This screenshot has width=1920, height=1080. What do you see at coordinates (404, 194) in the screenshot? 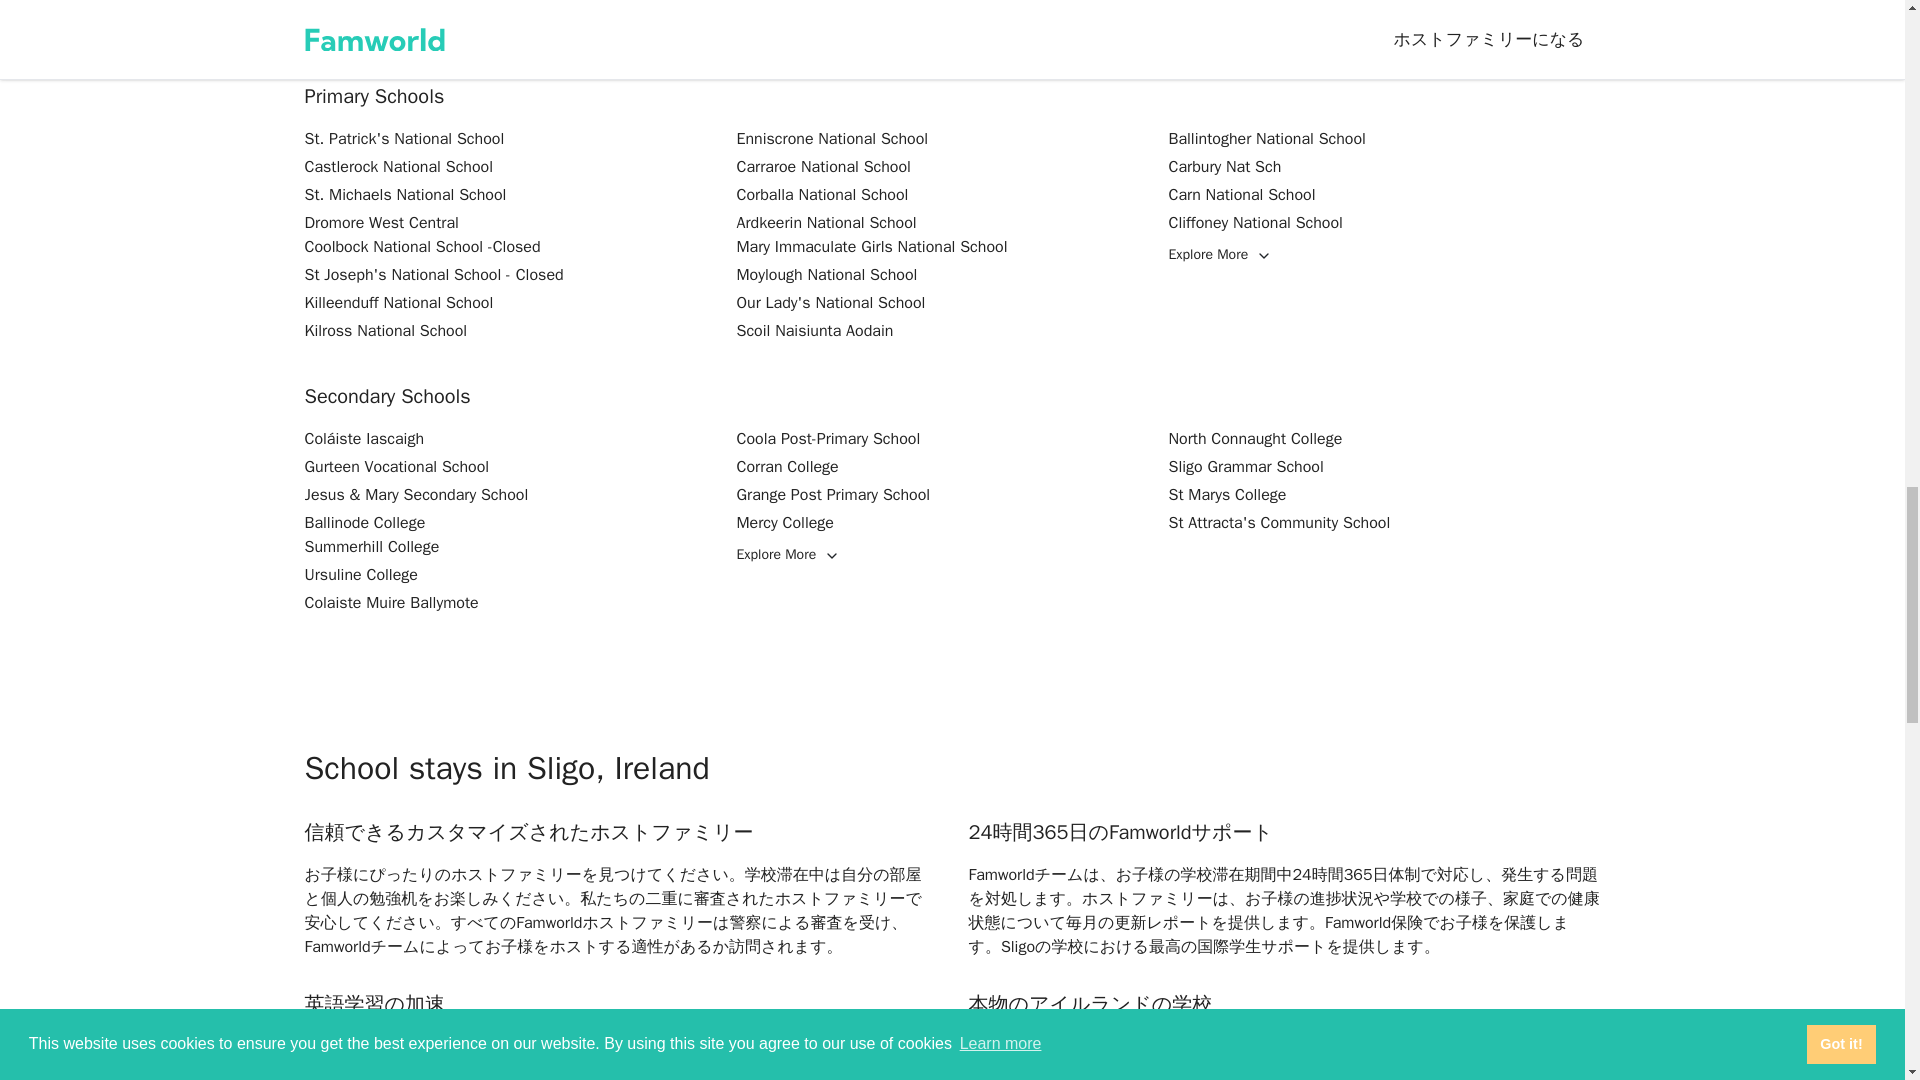
I see `St. Michaels National School` at bounding box center [404, 194].